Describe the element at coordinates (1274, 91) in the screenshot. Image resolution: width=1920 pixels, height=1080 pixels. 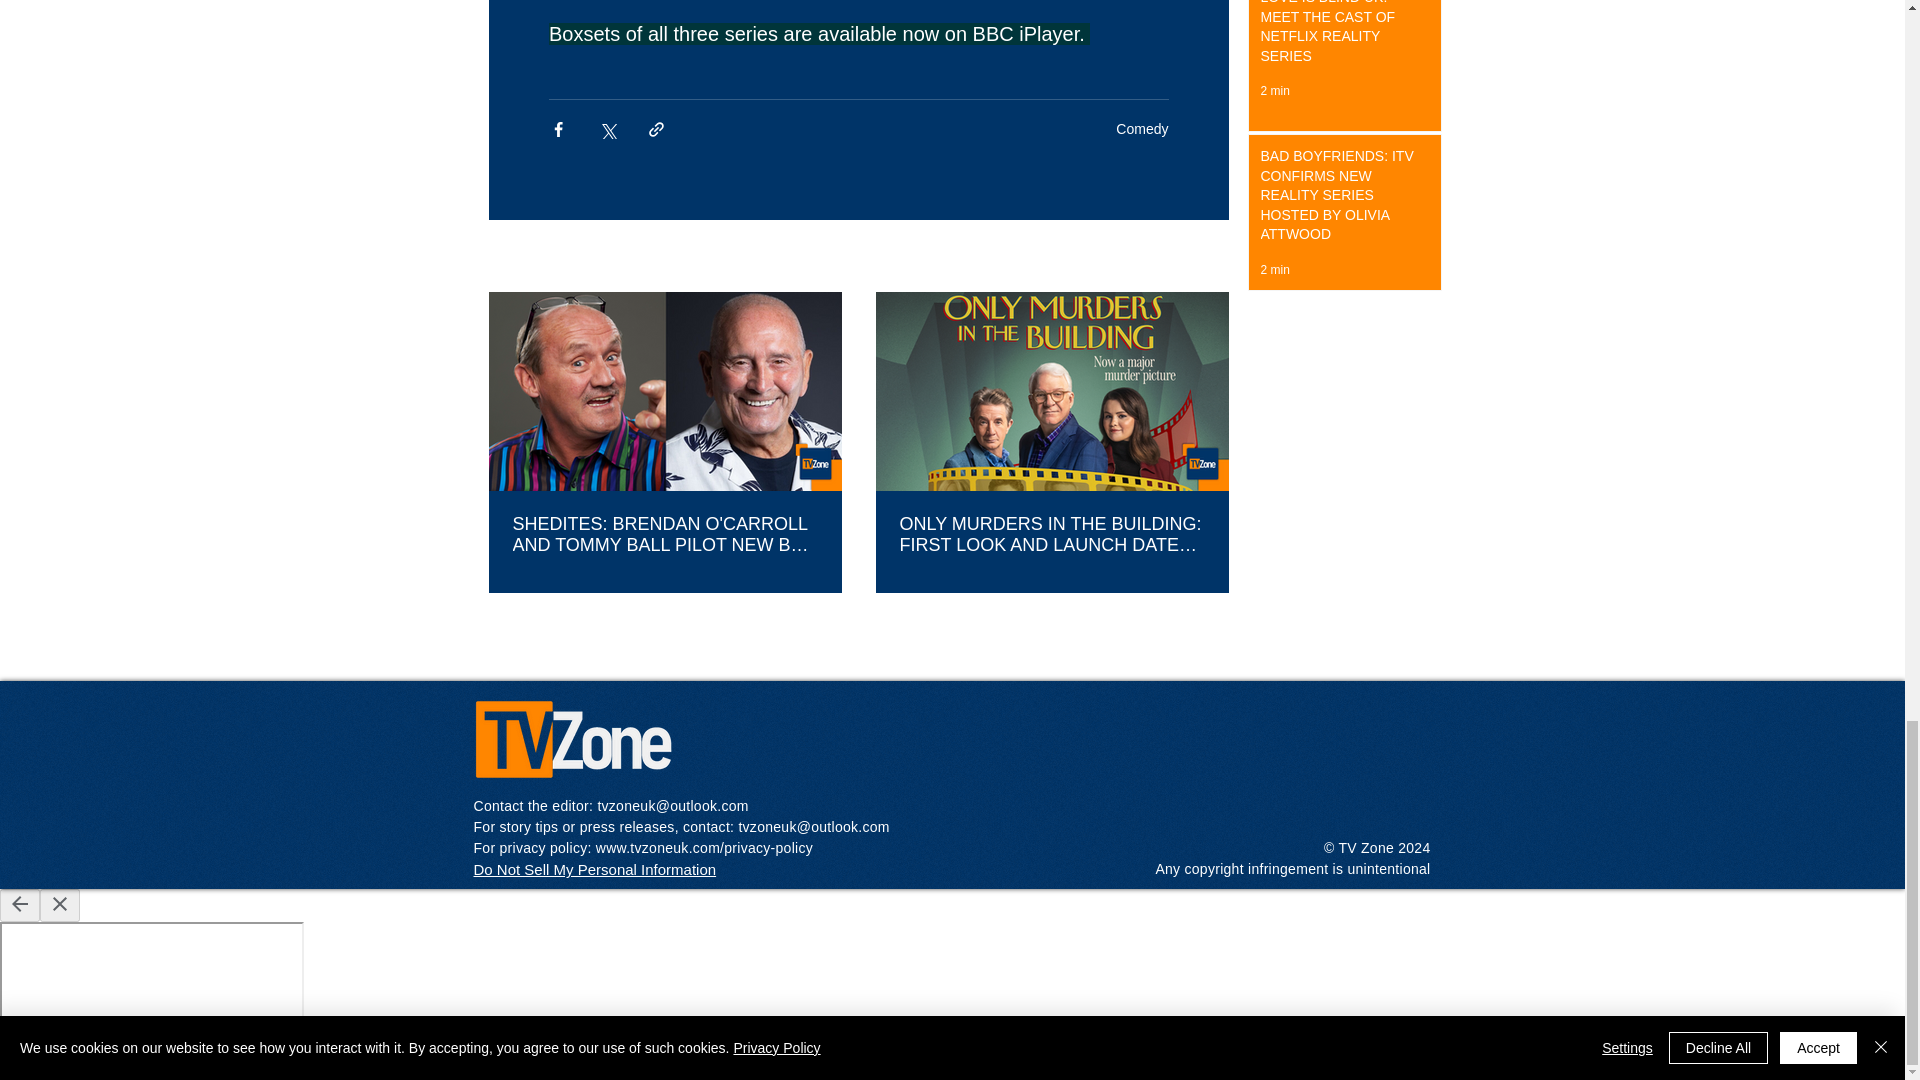
I see `2 min` at that location.